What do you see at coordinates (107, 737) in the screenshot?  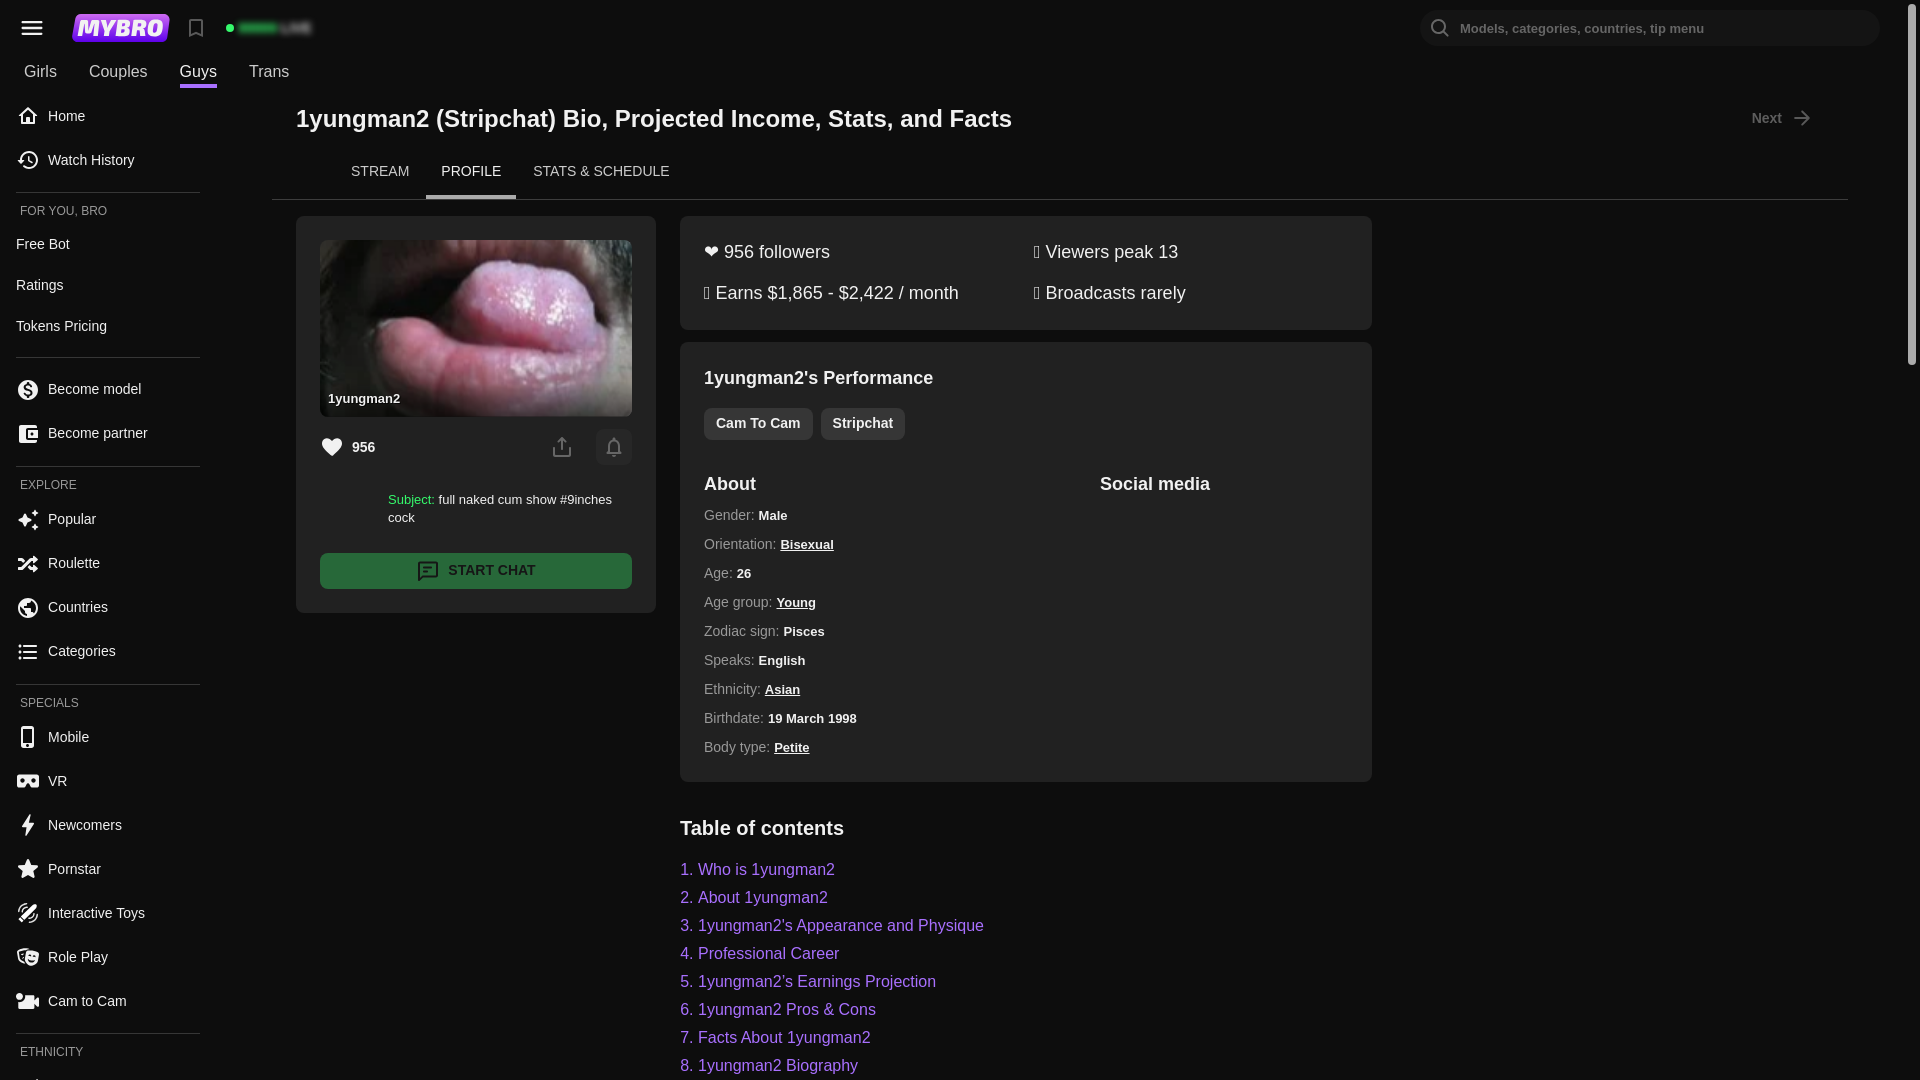 I see `Mobile` at bounding box center [107, 737].